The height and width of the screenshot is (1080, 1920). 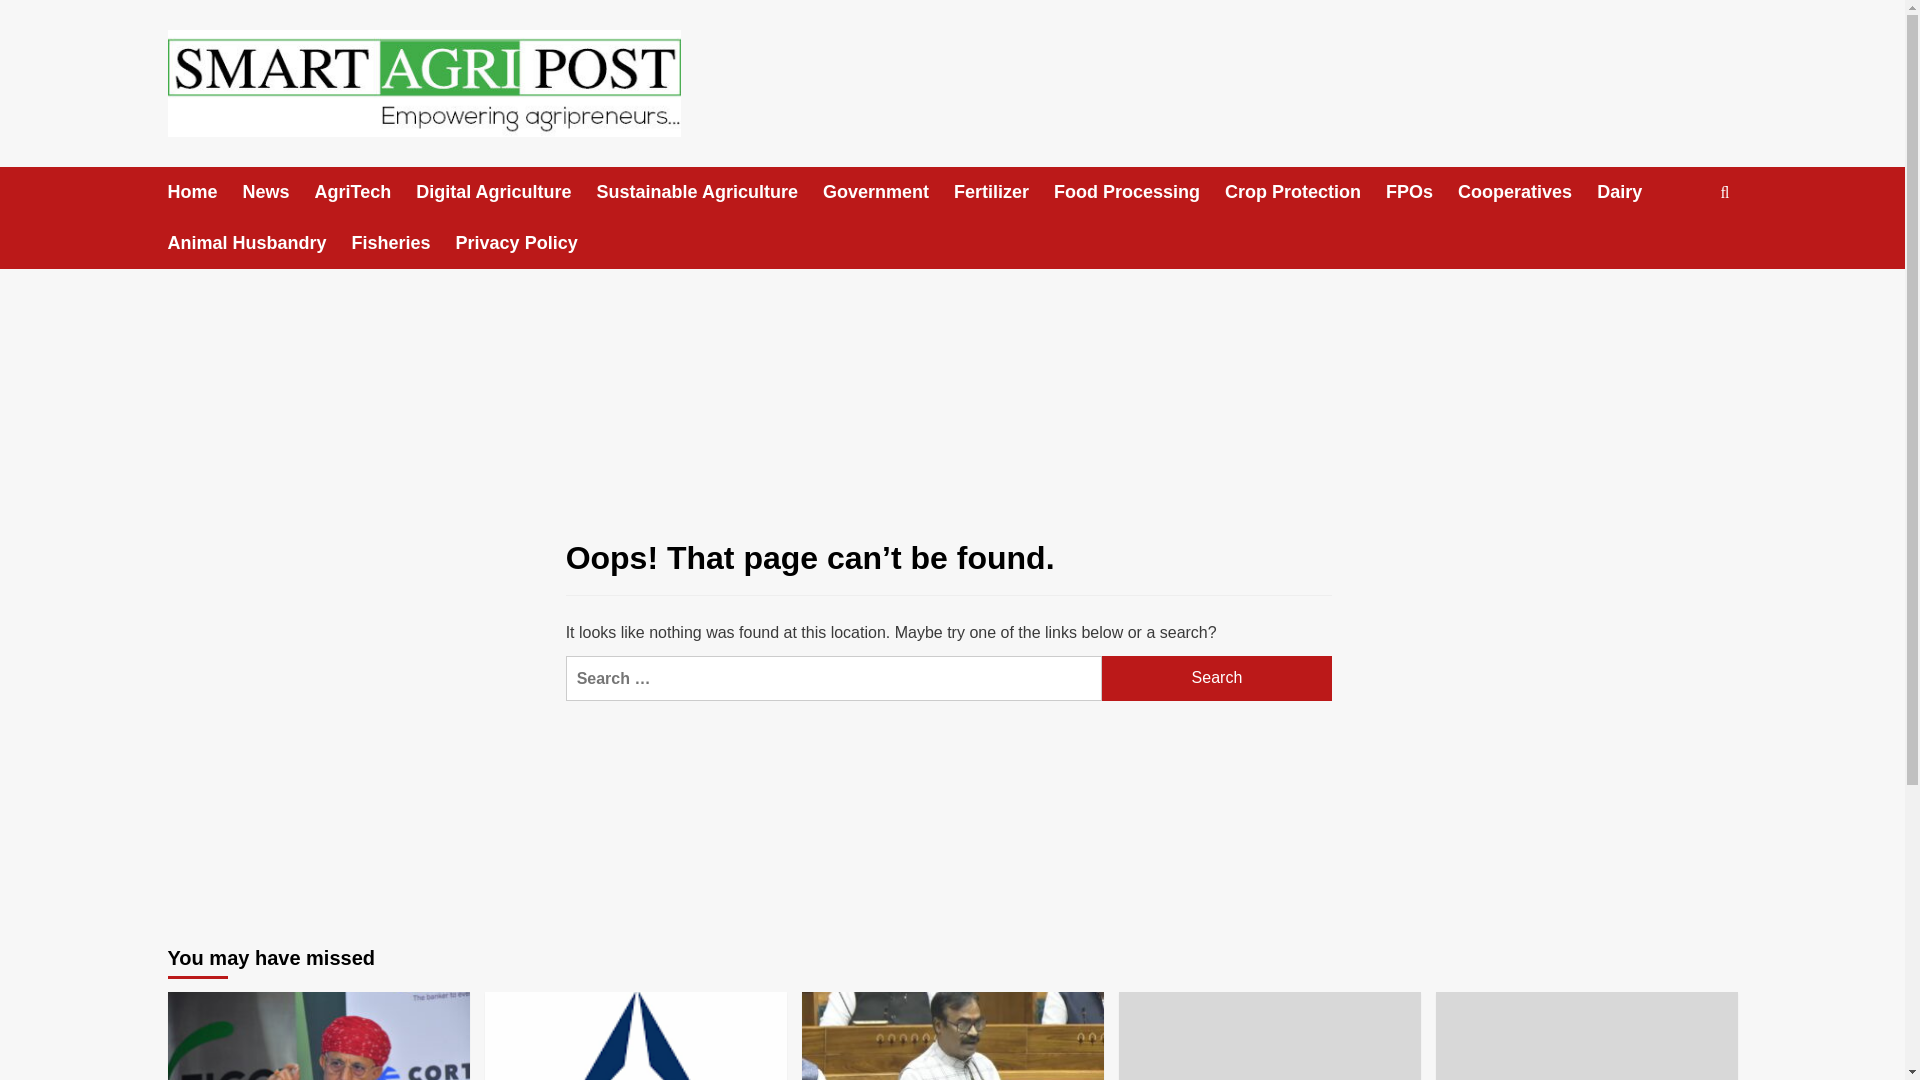 I want to click on AgriTech, so click(x=365, y=192).